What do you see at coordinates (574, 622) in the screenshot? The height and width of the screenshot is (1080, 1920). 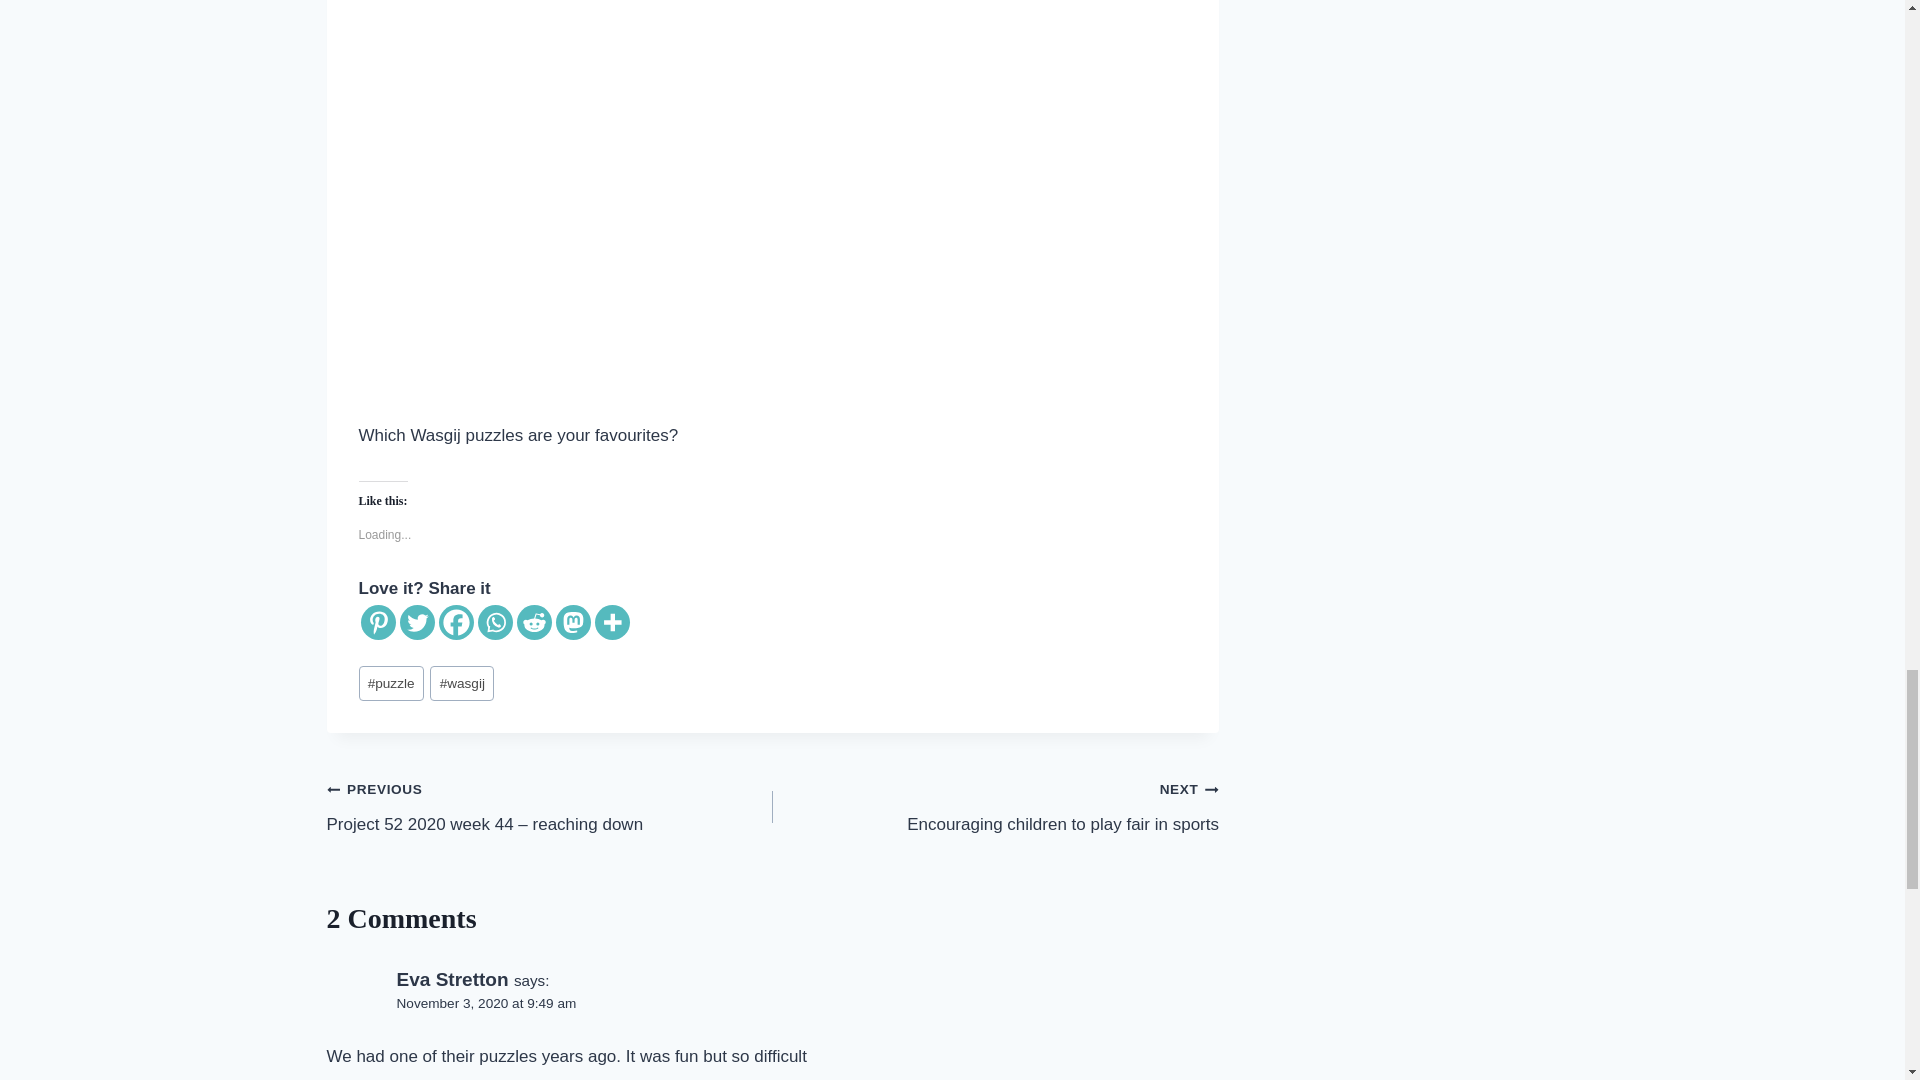 I see `Mastodon` at bounding box center [574, 622].